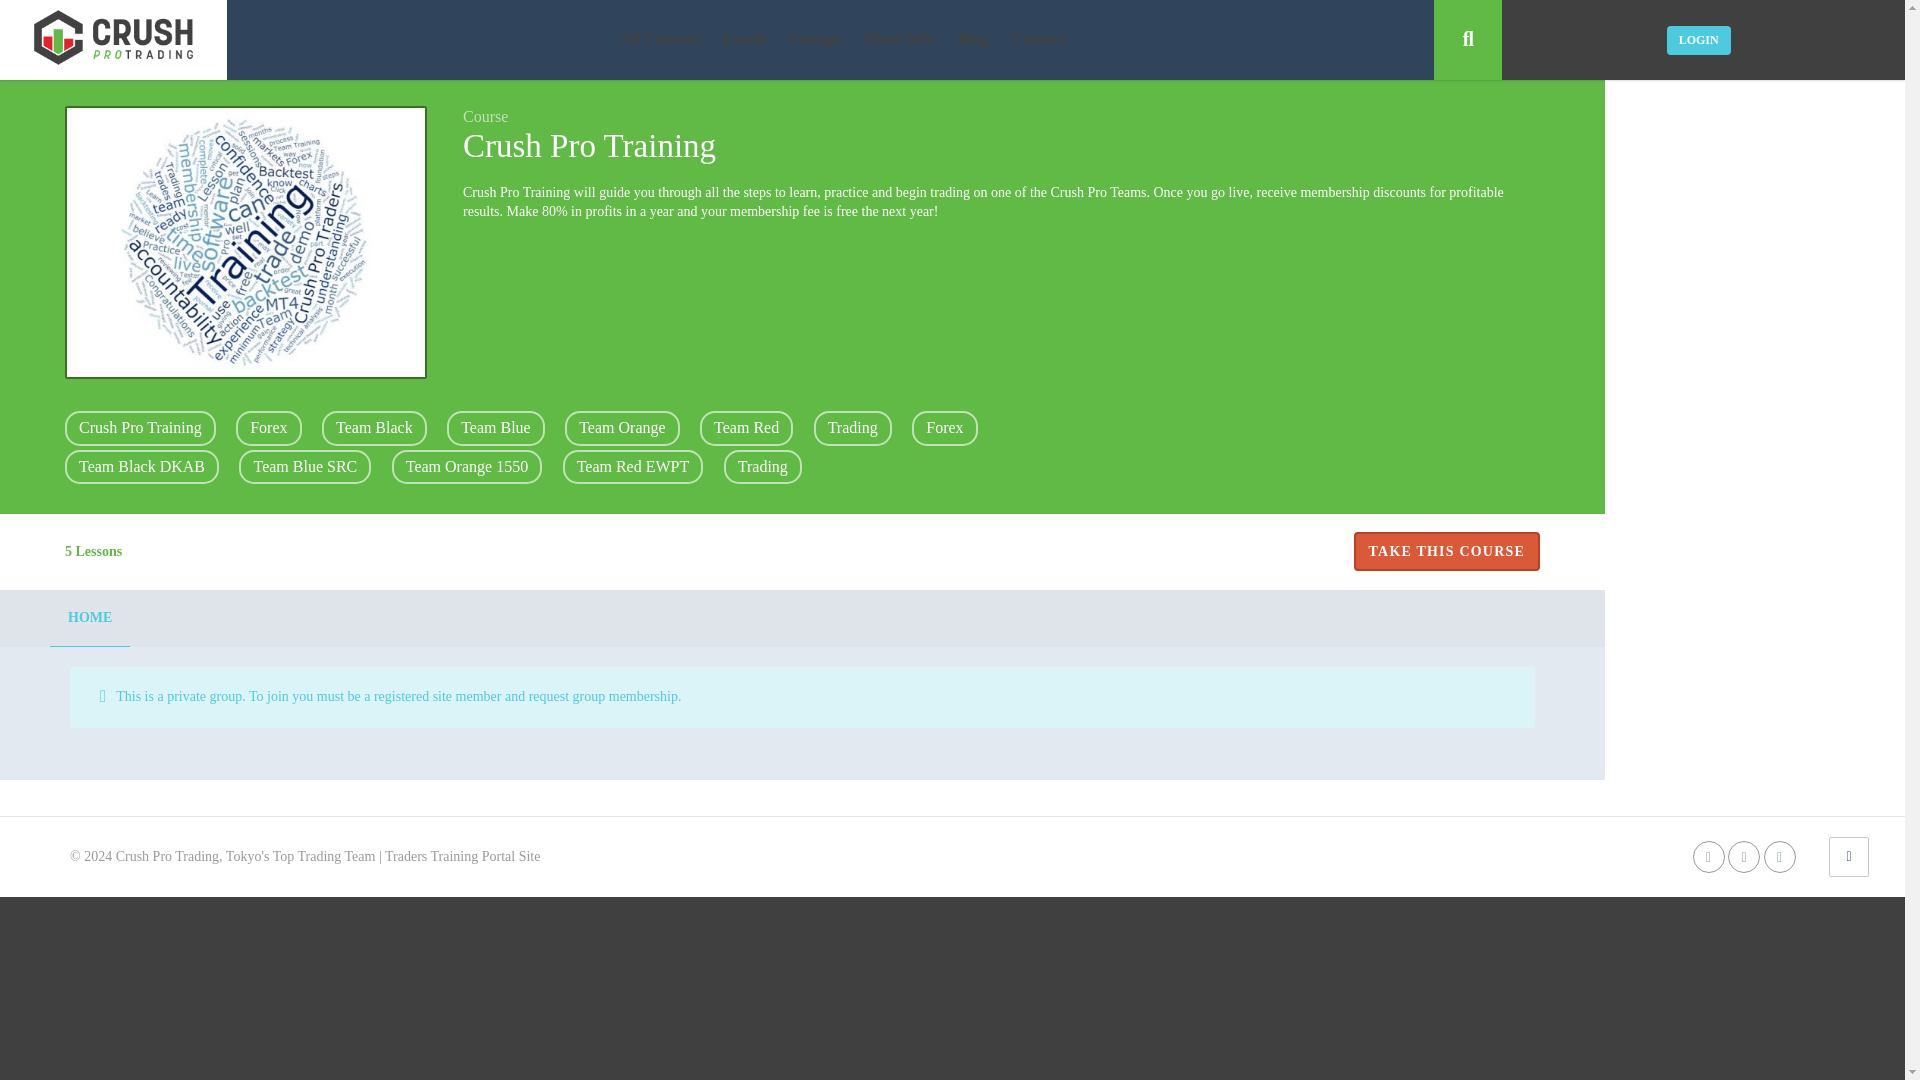 Image resolution: width=1920 pixels, height=1080 pixels. What do you see at coordinates (1038, 40) in the screenshot?
I see `Contact` at bounding box center [1038, 40].